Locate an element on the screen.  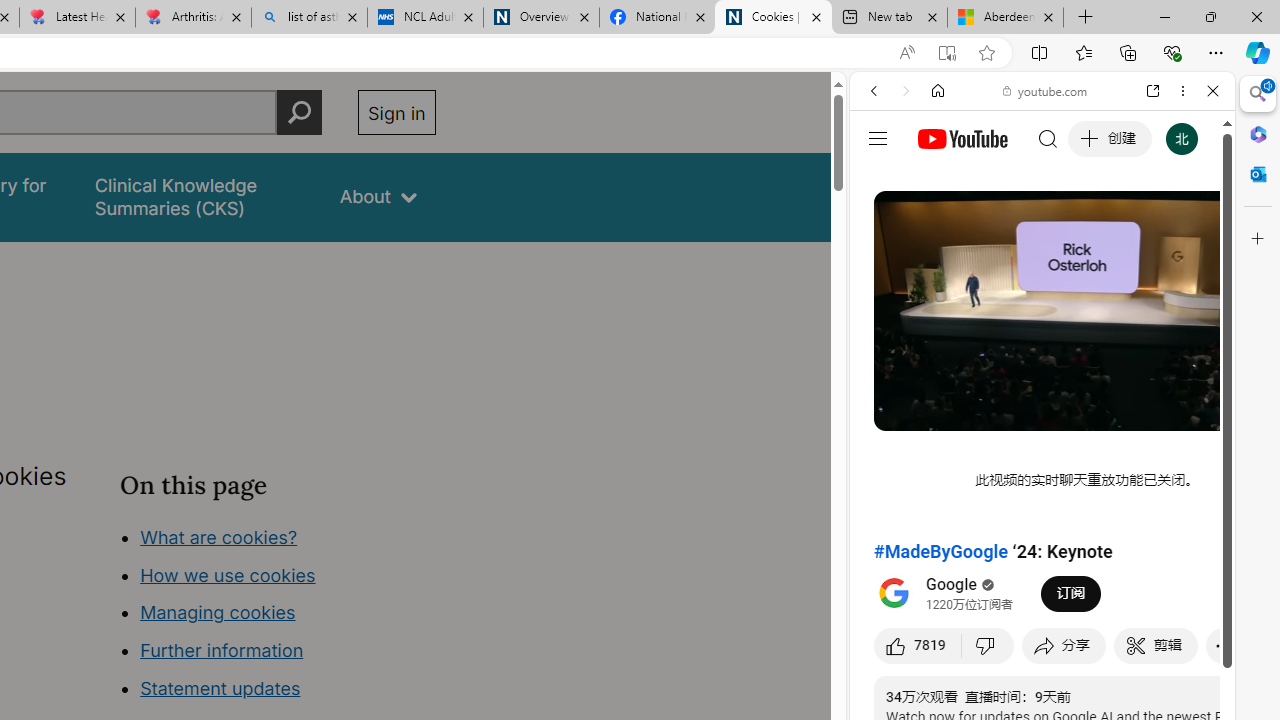
Search videos from youtube.com is located at coordinates (1006, 658).